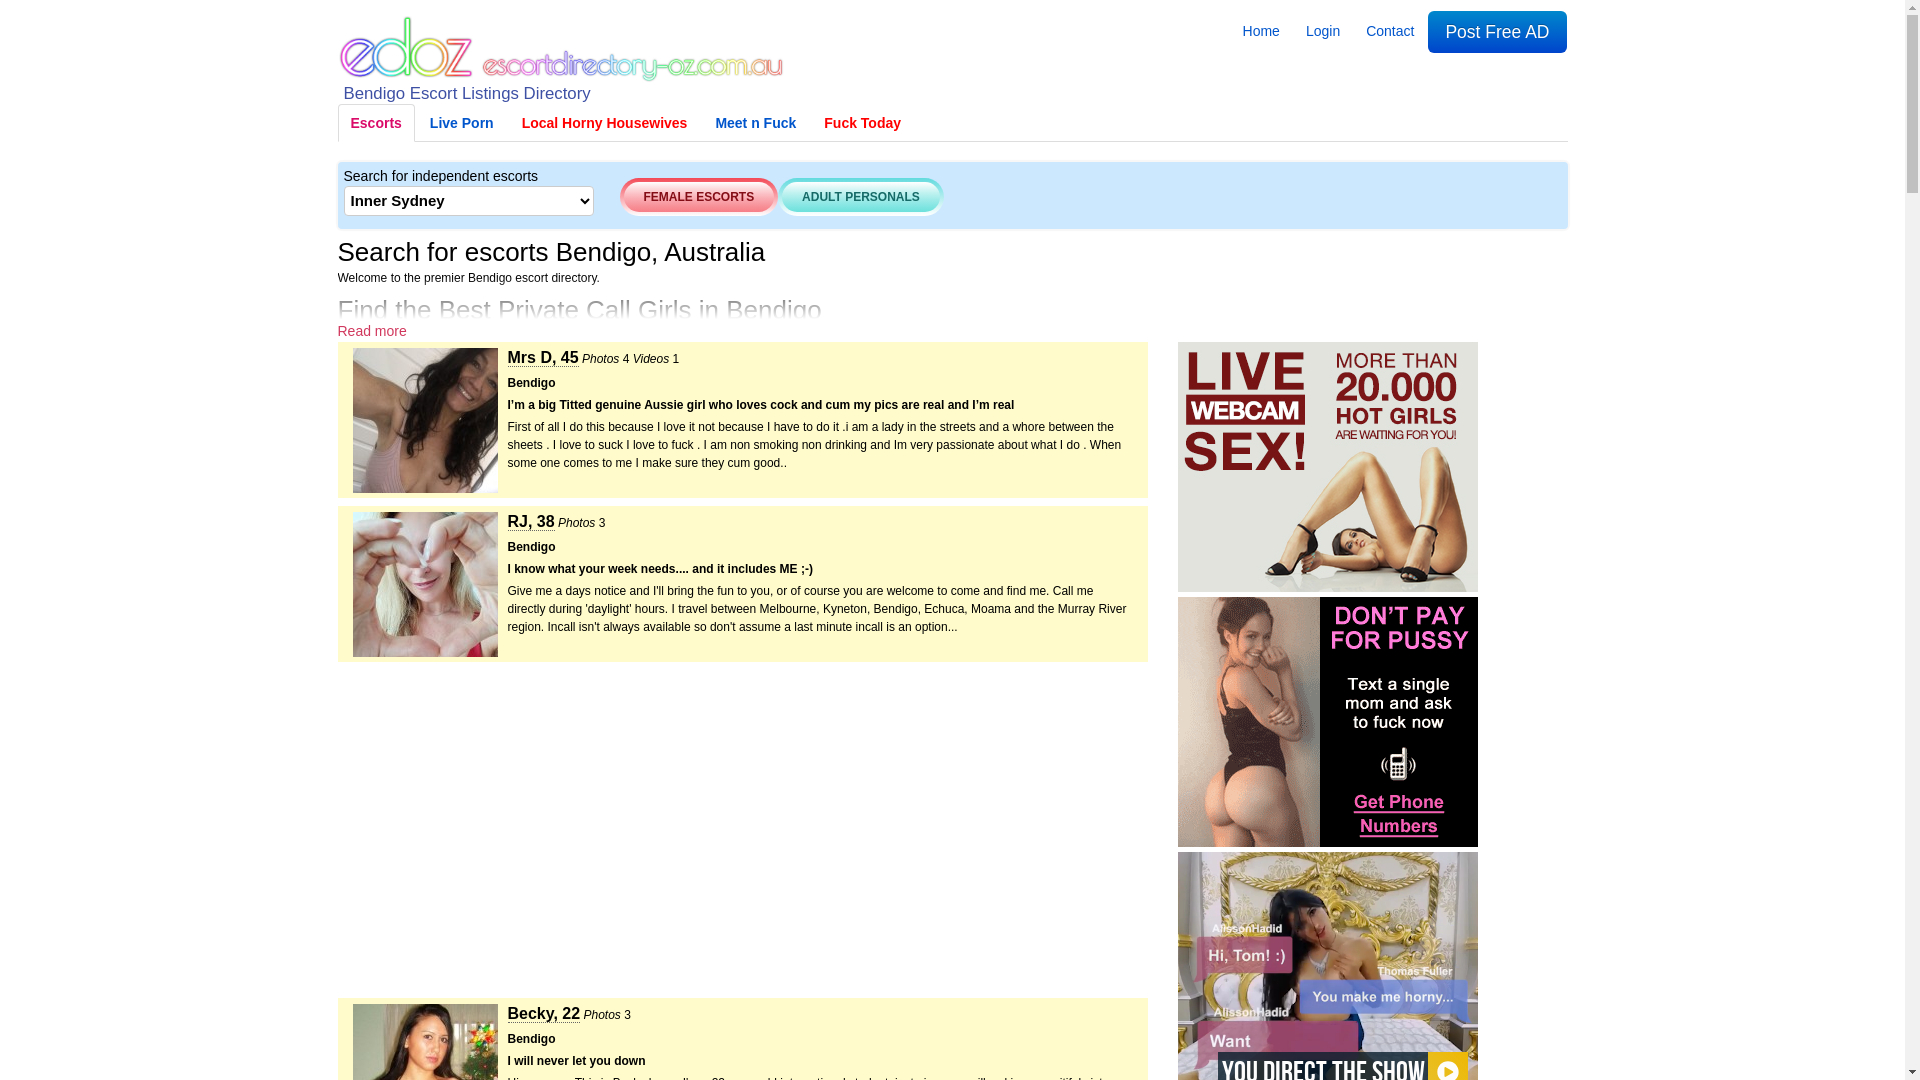  What do you see at coordinates (1262, 31) in the screenshot?
I see `Home` at bounding box center [1262, 31].